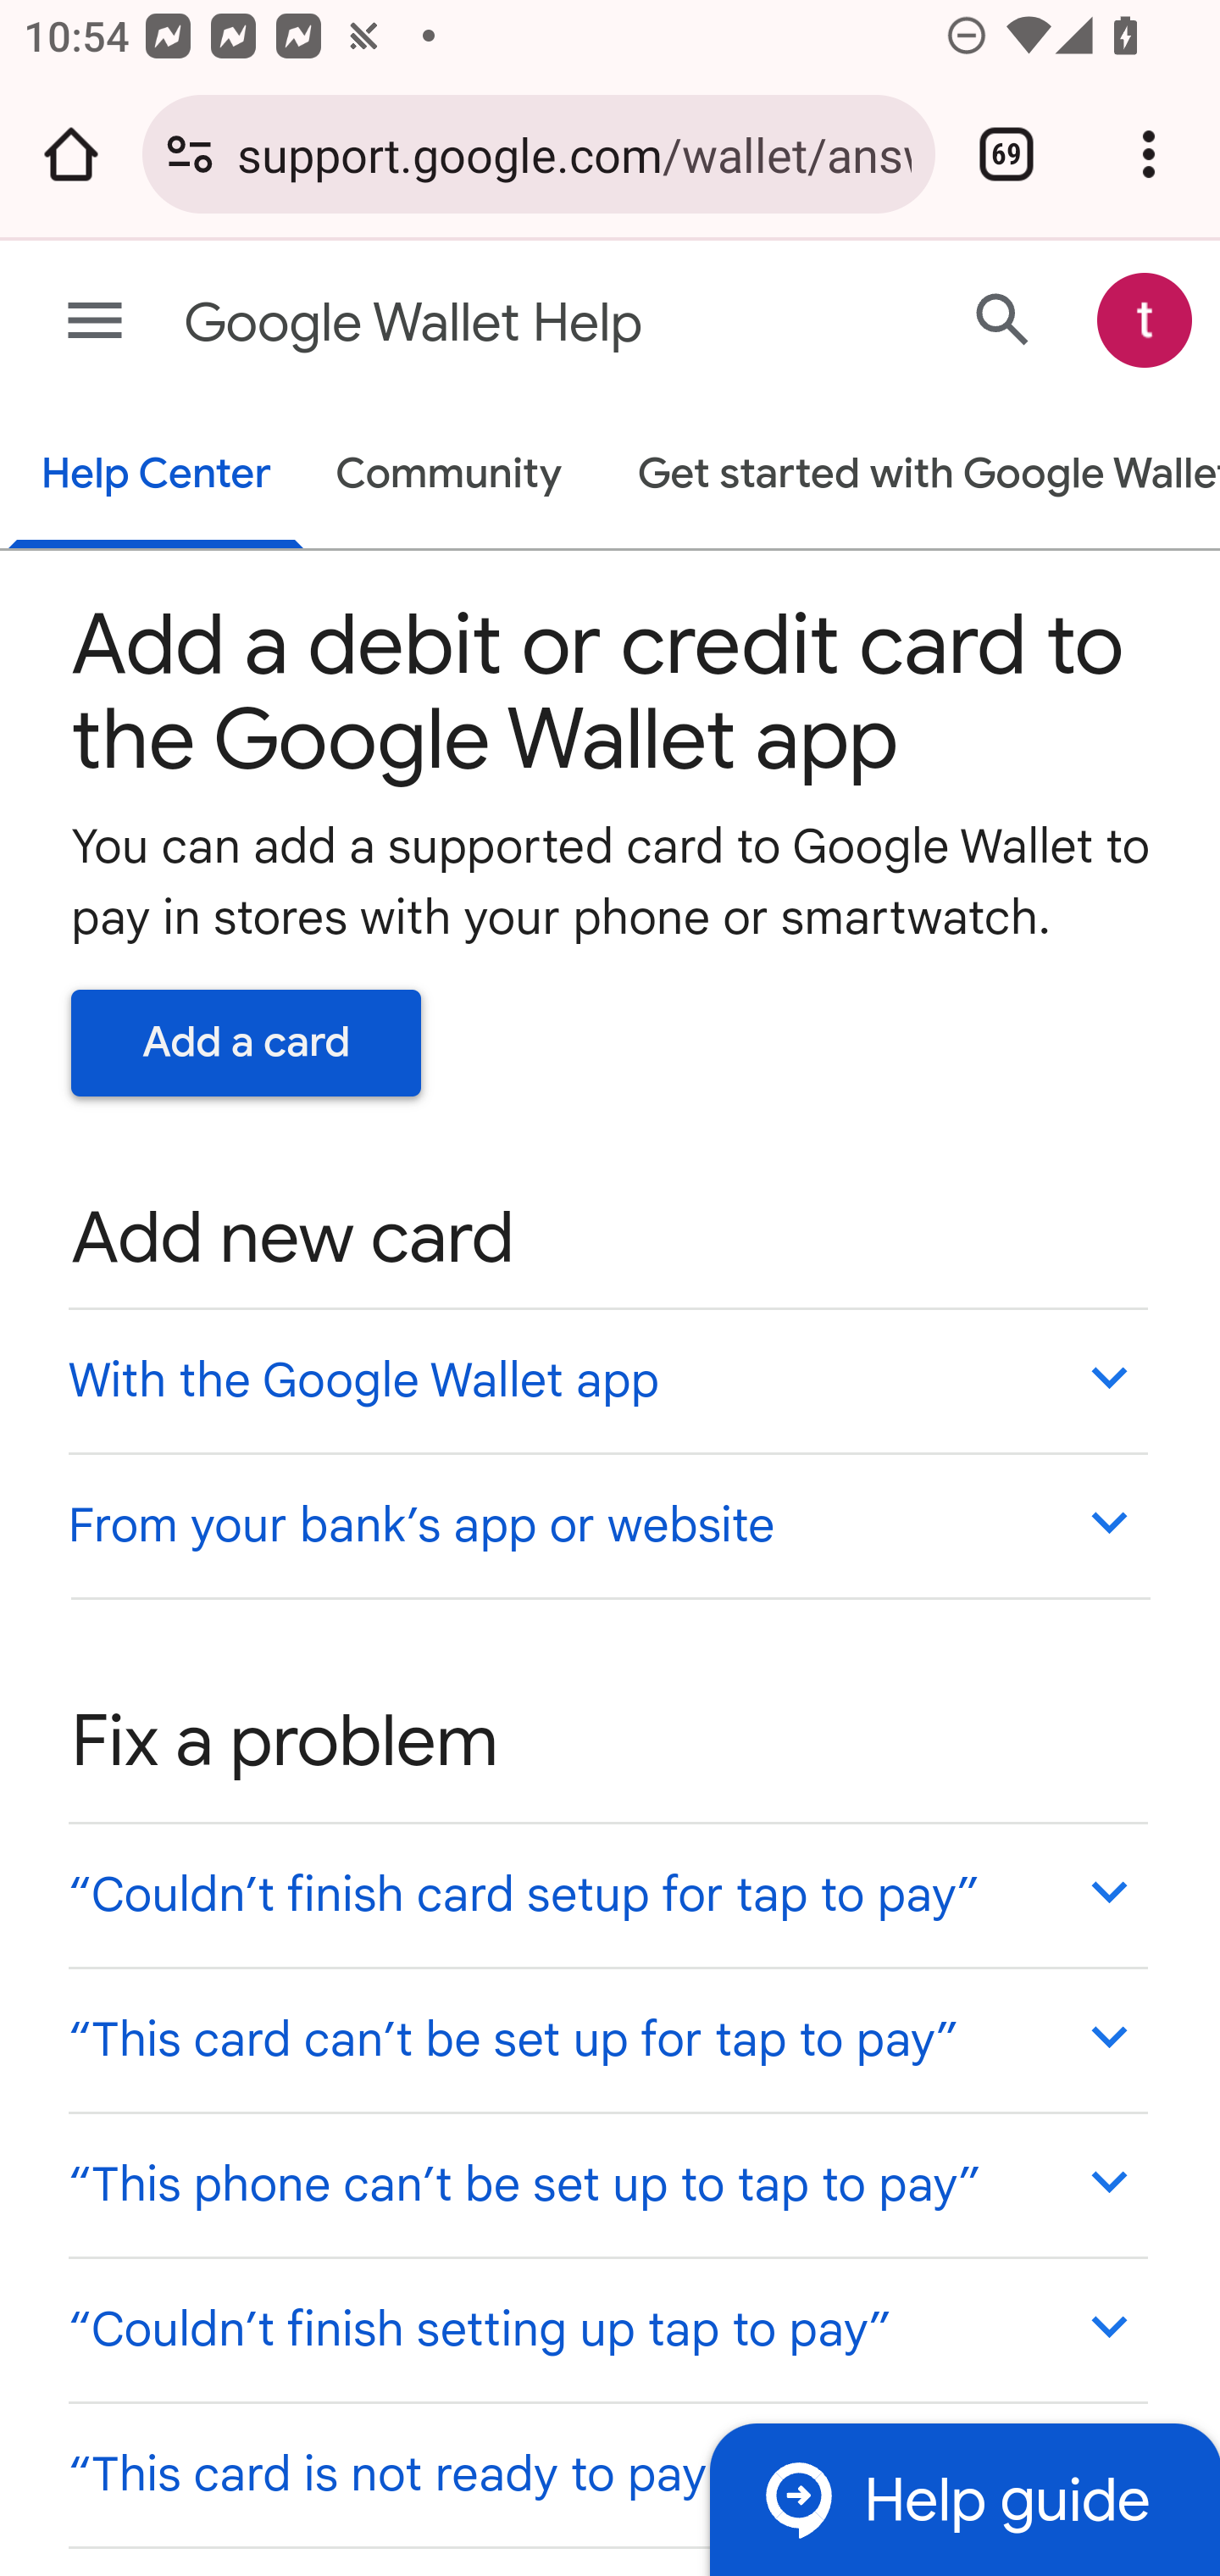  Describe the element at coordinates (607, 1380) in the screenshot. I see `With the Google Wallet app` at that location.